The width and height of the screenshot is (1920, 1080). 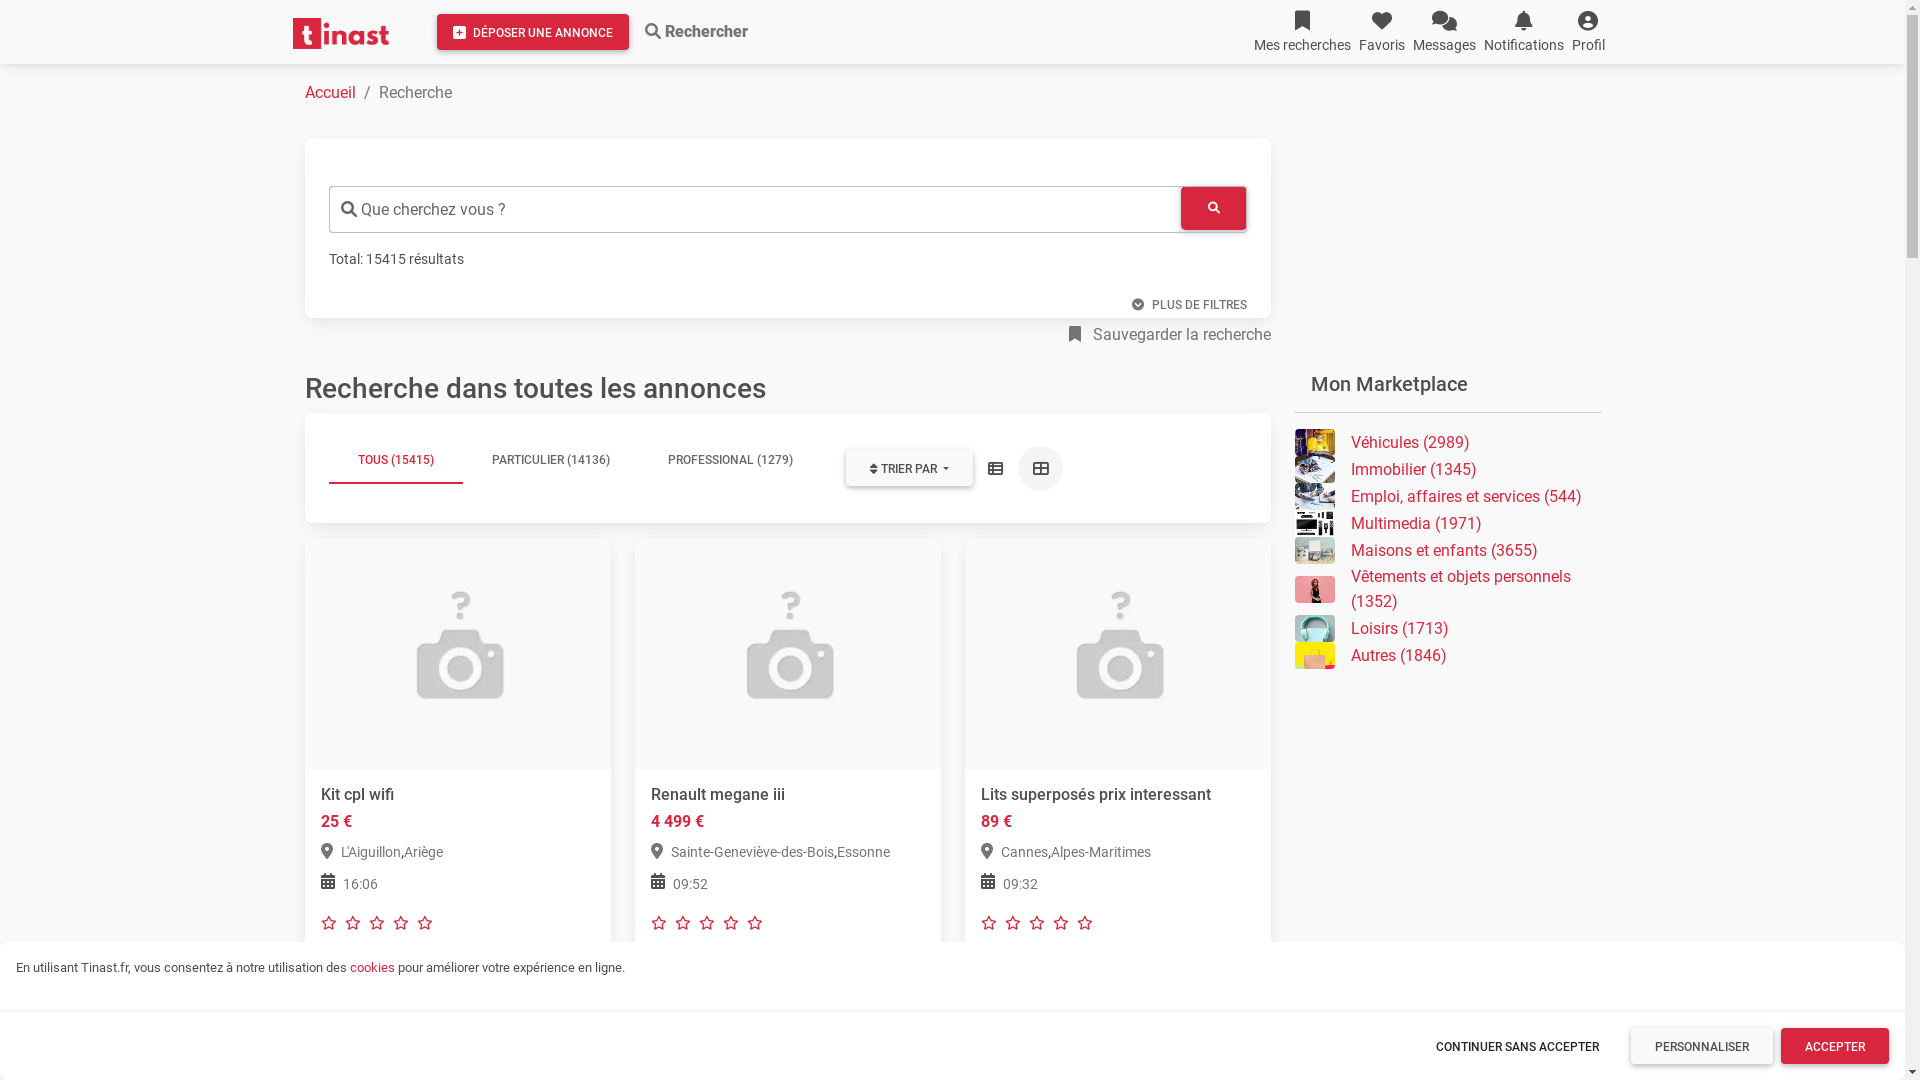 What do you see at coordinates (787, 654) in the screenshot?
I see `Renault megane III` at bounding box center [787, 654].